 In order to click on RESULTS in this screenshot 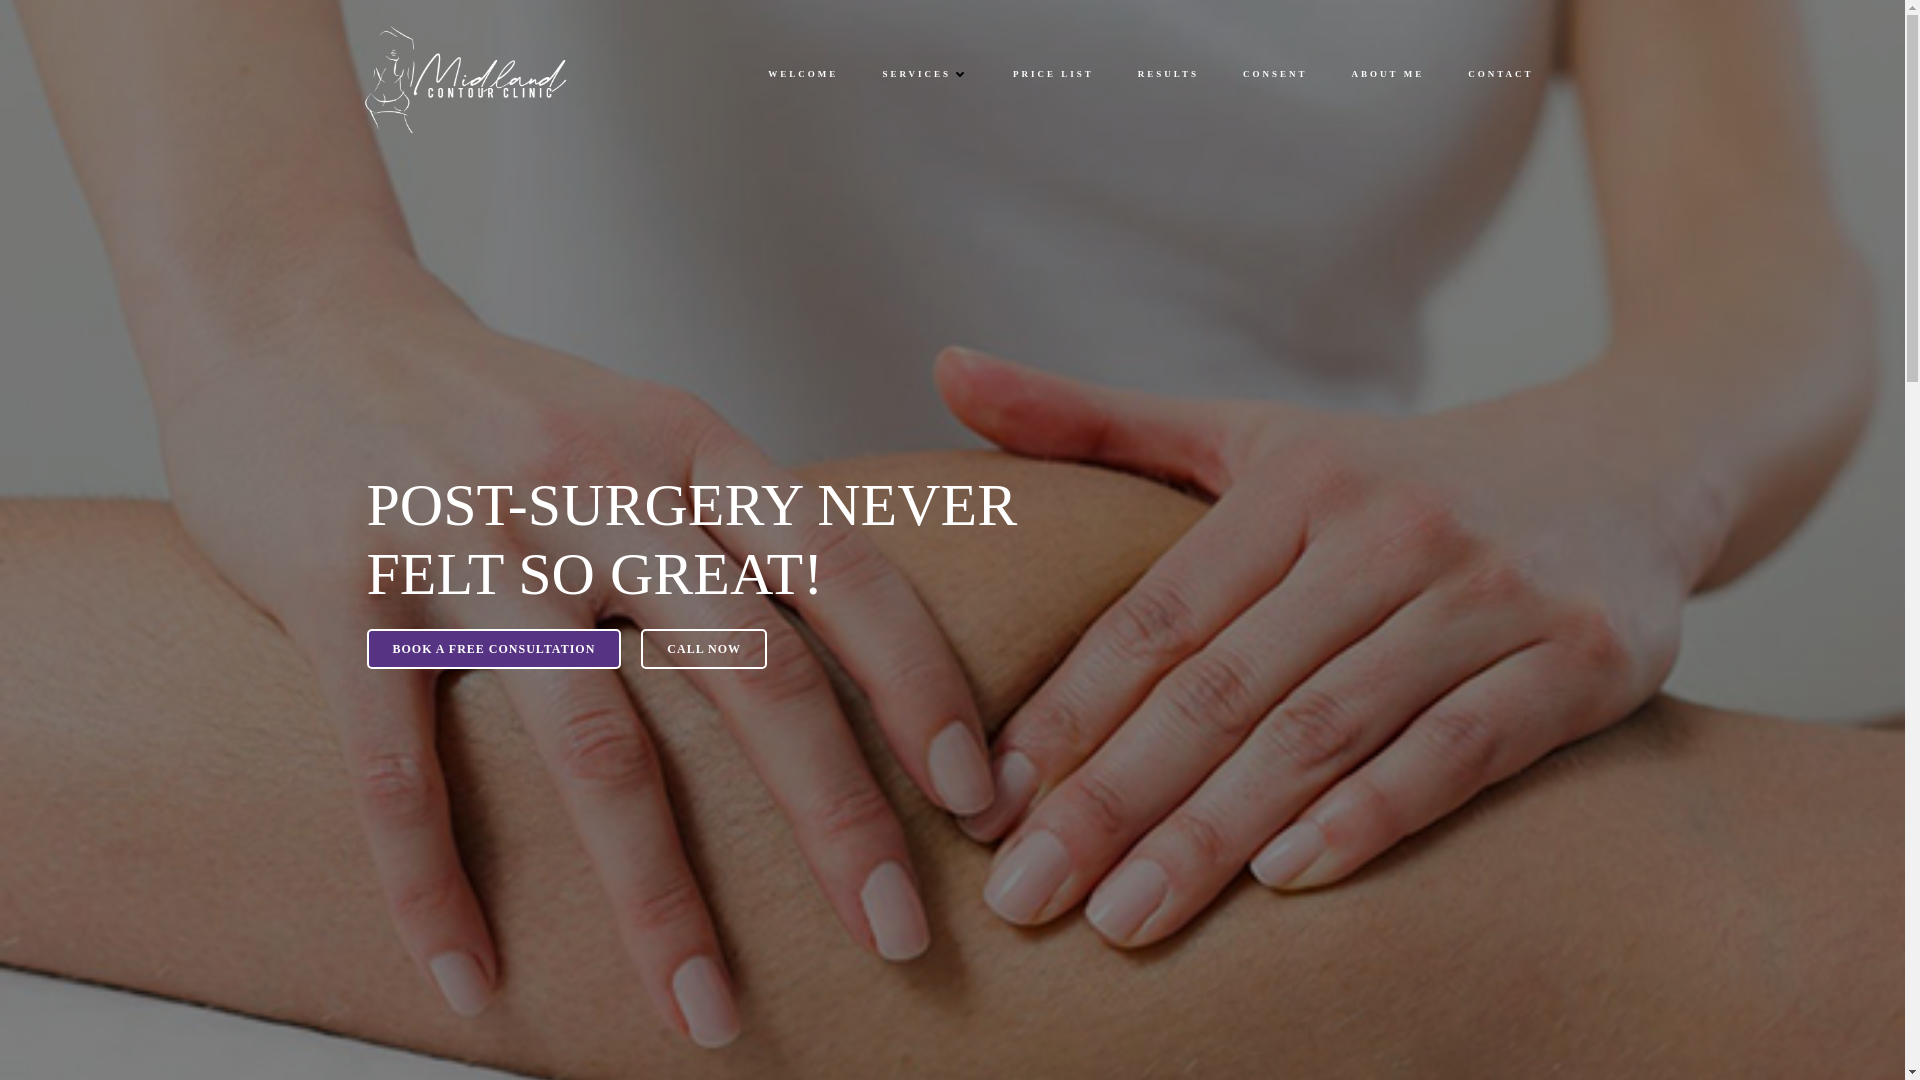, I will do `click(1168, 75)`.